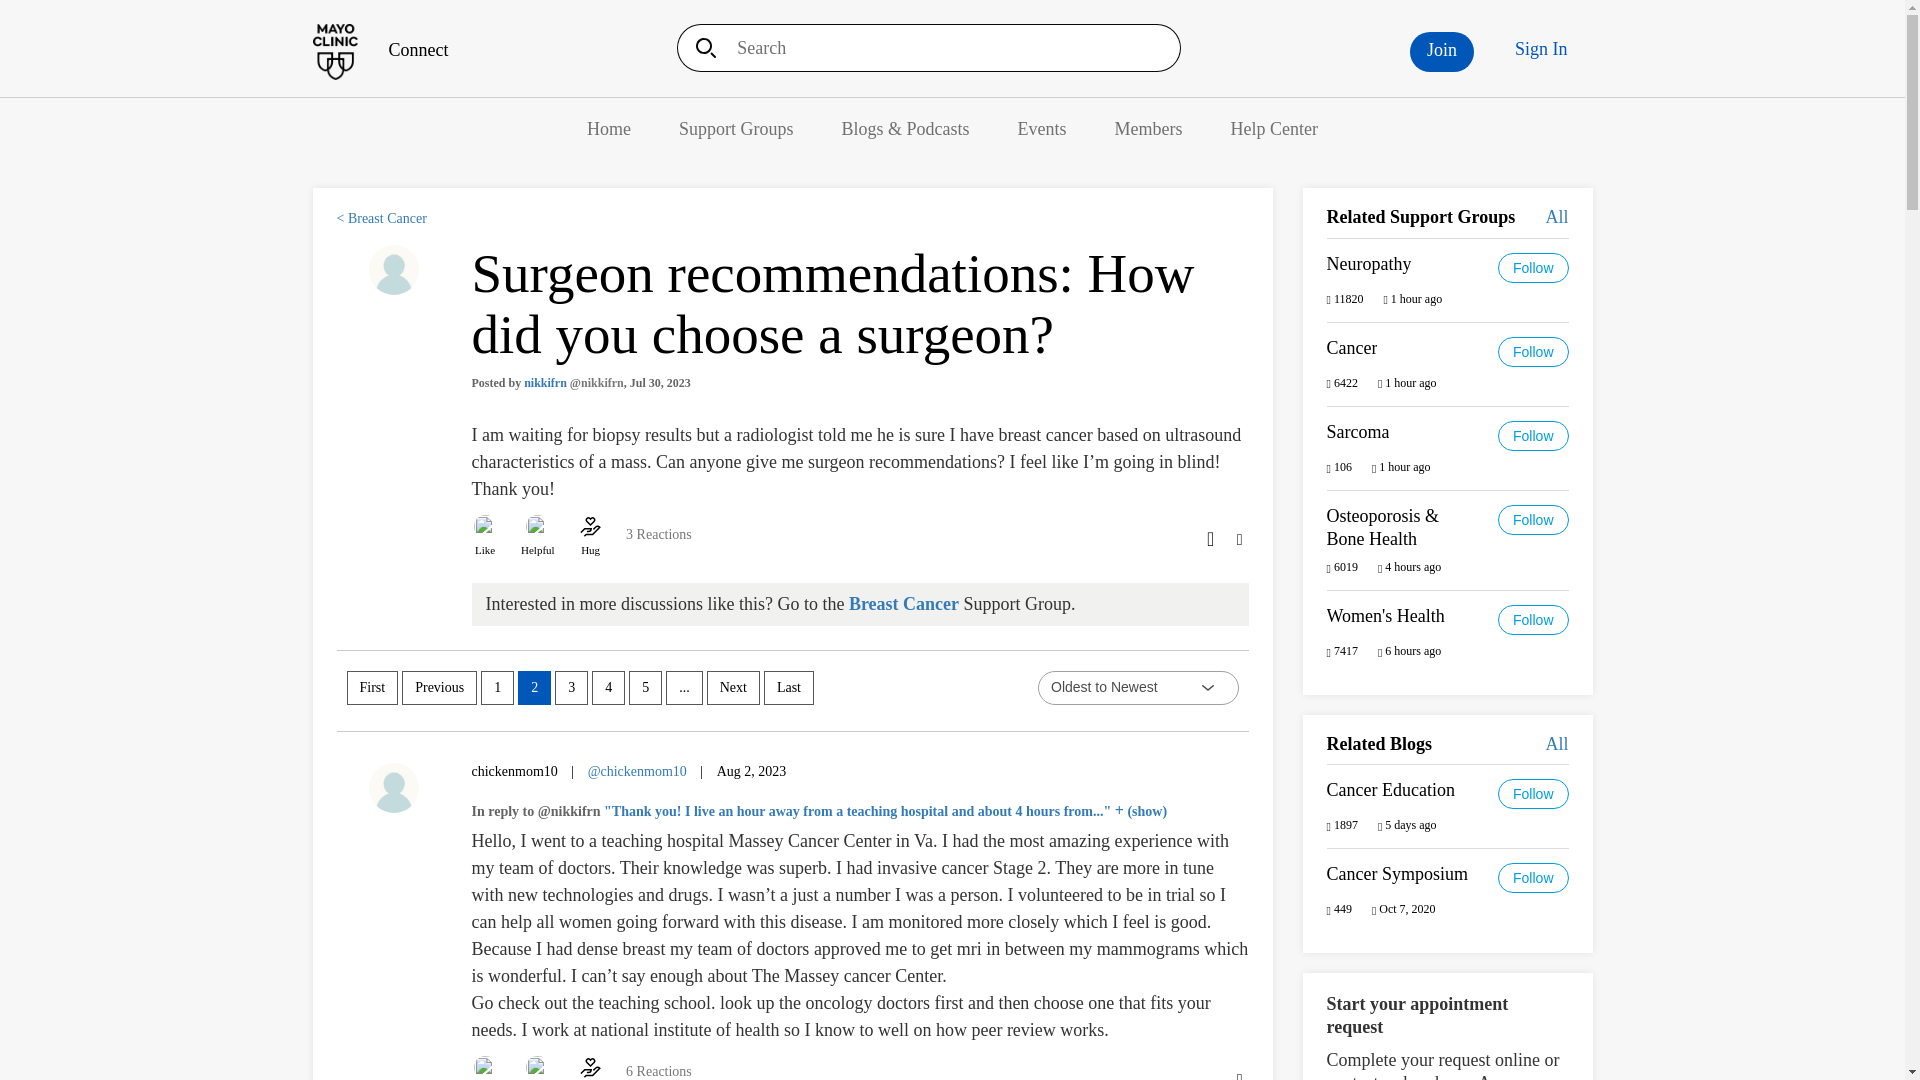  Describe the element at coordinates (498, 688) in the screenshot. I see `1` at that location.